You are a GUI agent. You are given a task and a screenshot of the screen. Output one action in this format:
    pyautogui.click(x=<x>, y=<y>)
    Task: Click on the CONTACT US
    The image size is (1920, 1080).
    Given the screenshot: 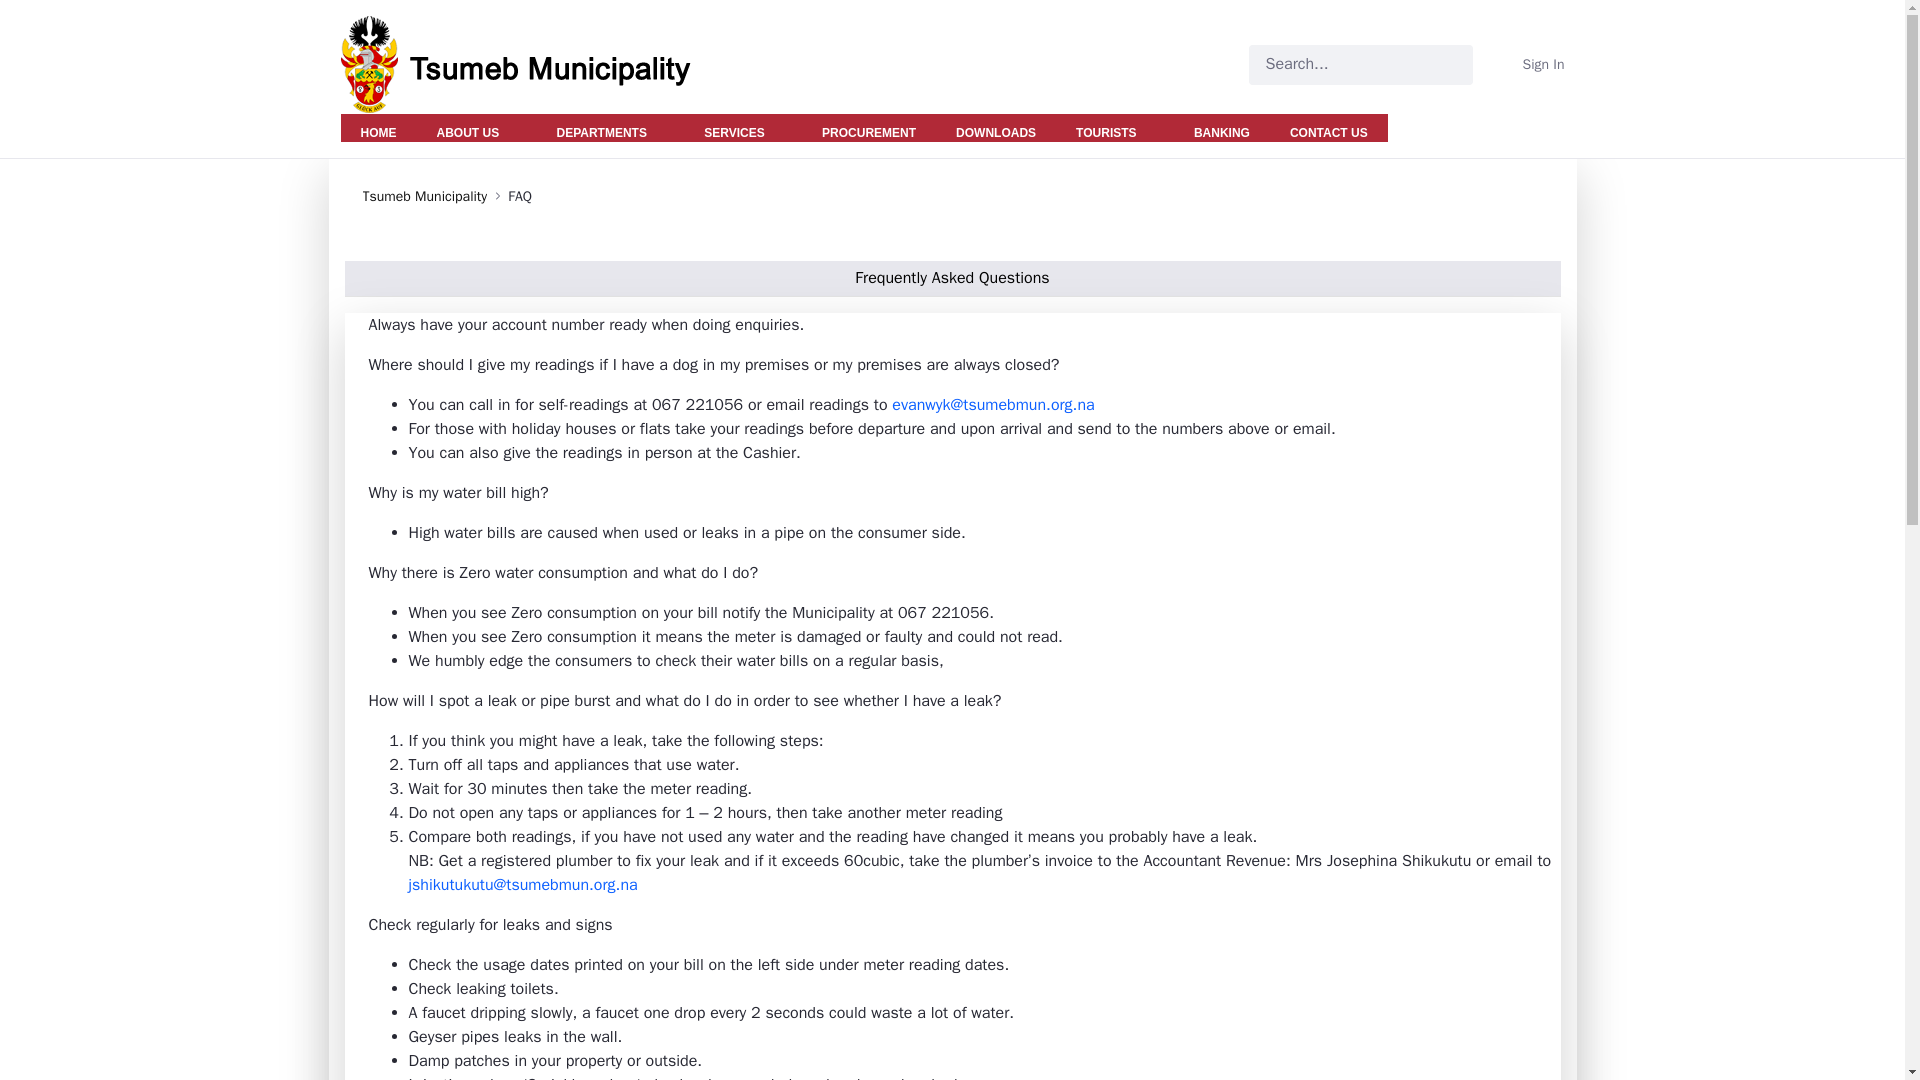 What is the action you would take?
    pyautogui.click(x=1328, y=128)
    